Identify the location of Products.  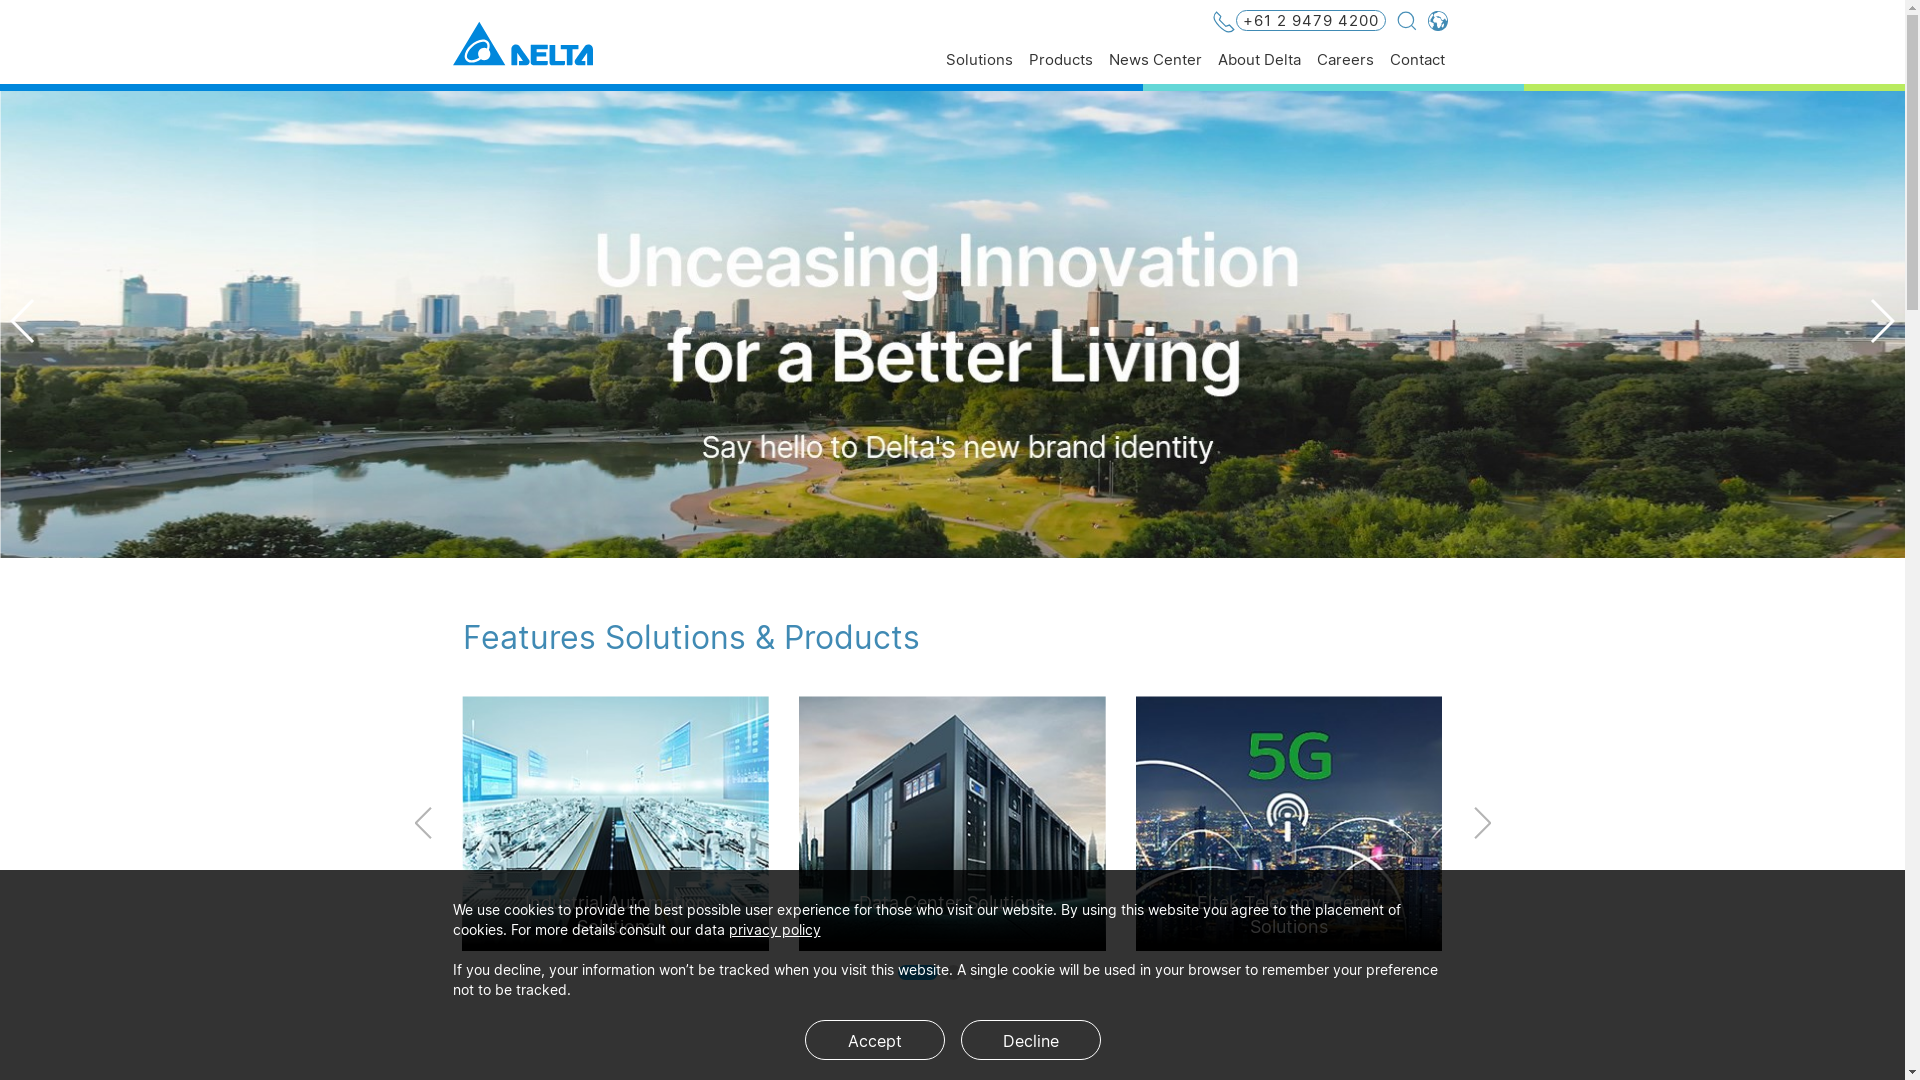
(1060, 68).